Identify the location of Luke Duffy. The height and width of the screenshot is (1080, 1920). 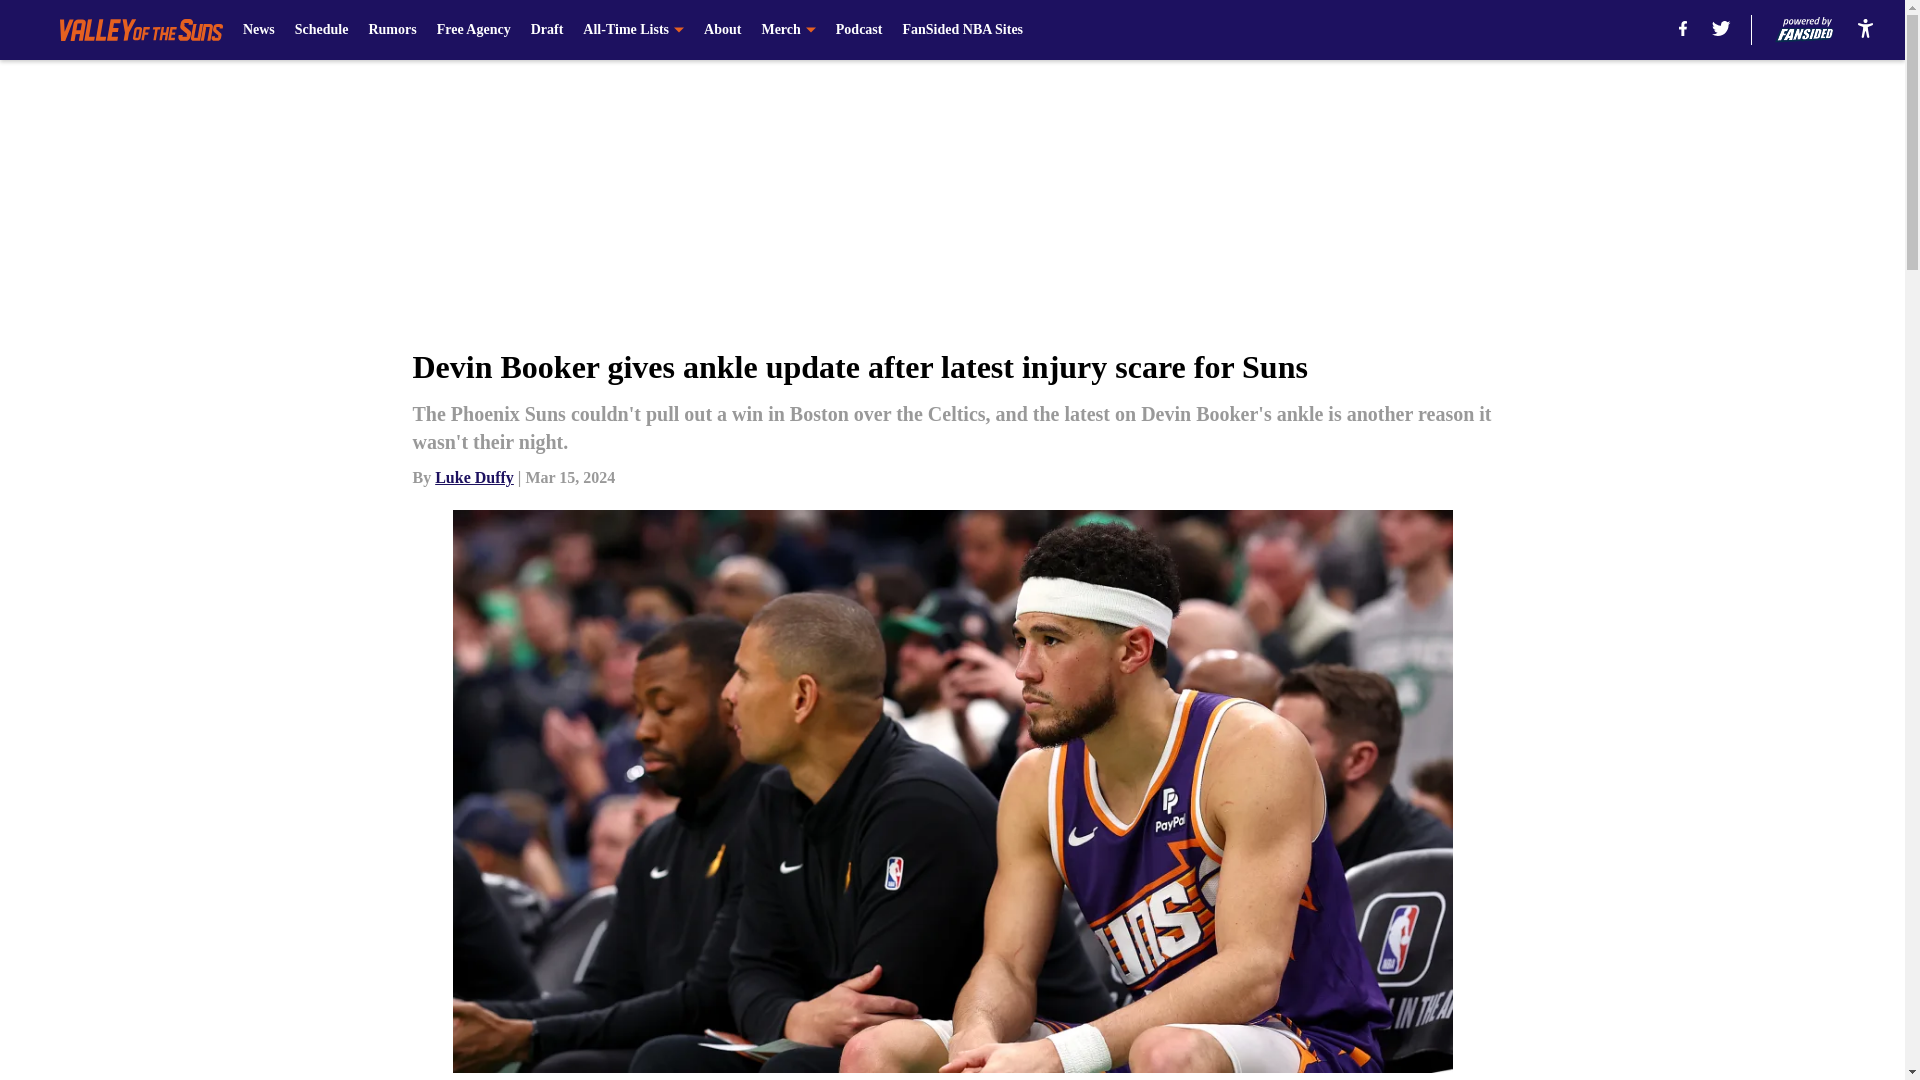
(474, 477).